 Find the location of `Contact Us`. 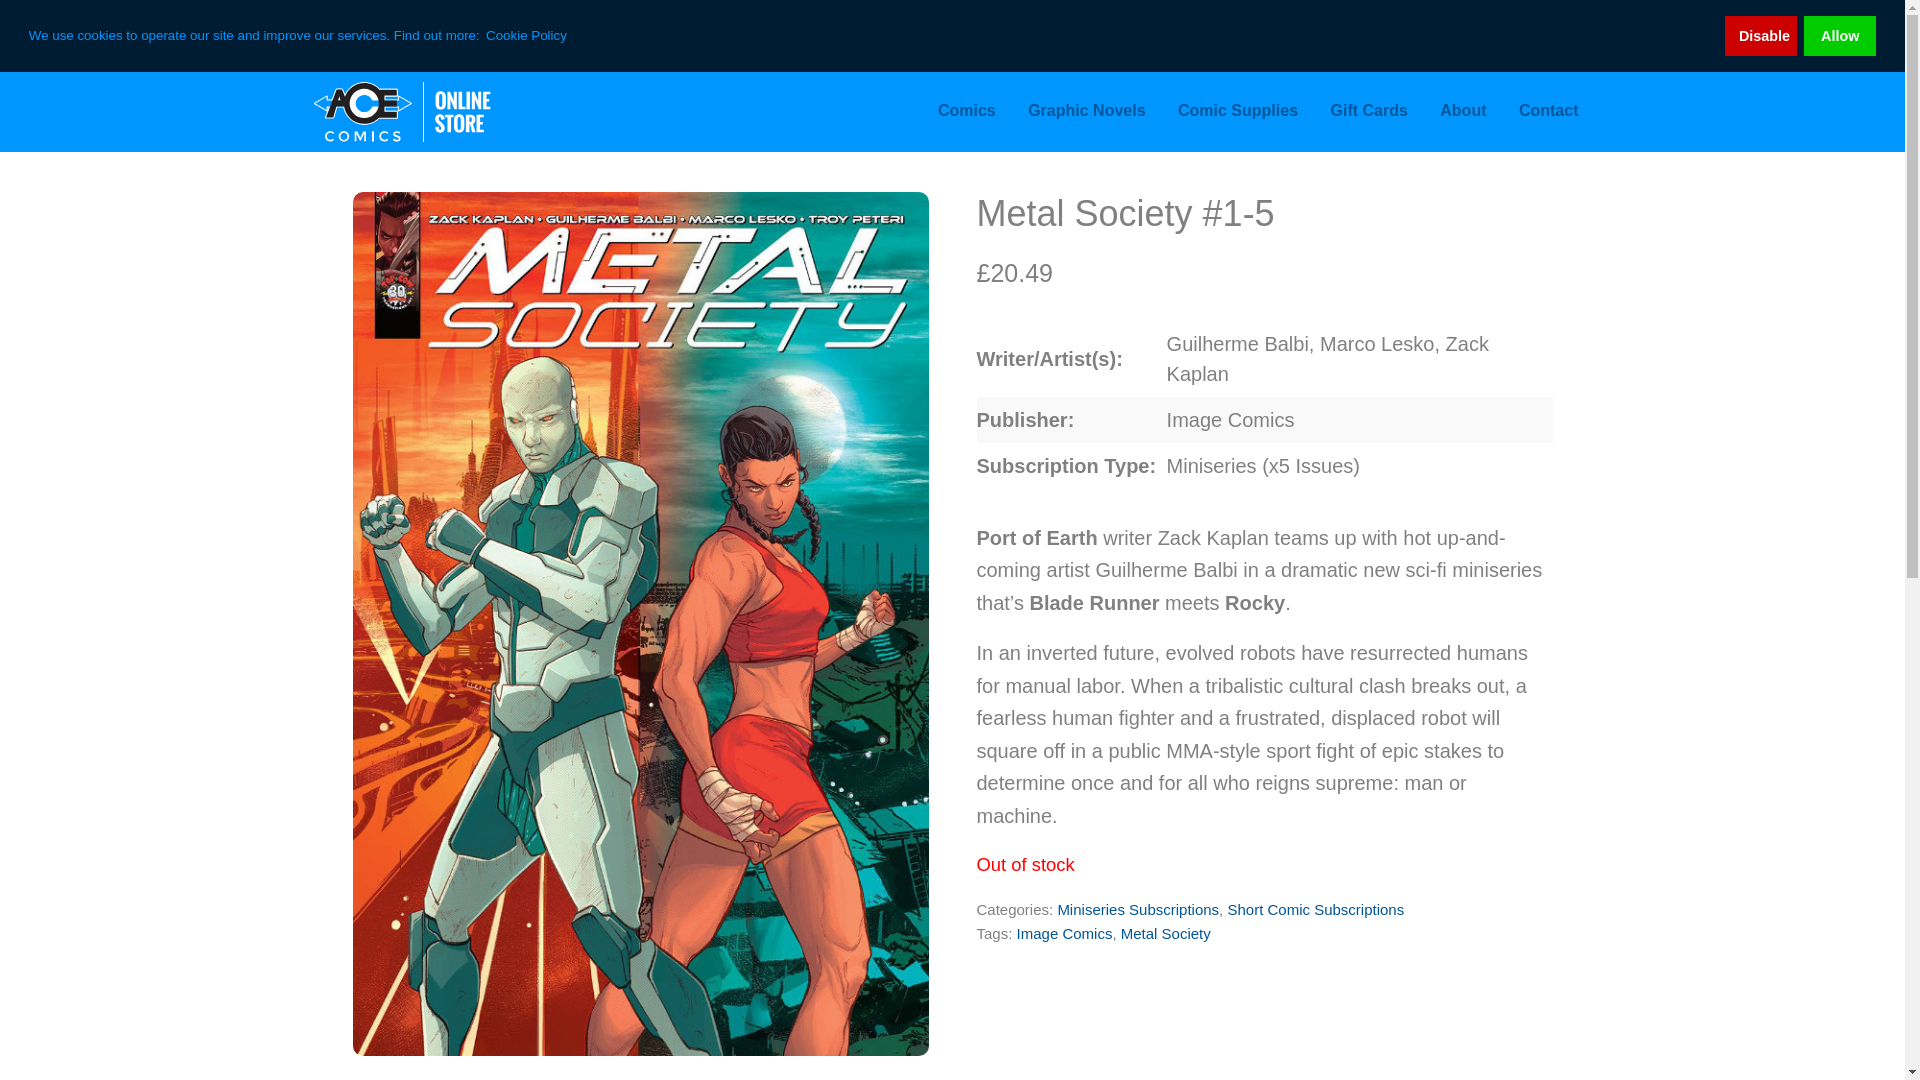

Contact Us is located at coordinates (1549, 111).